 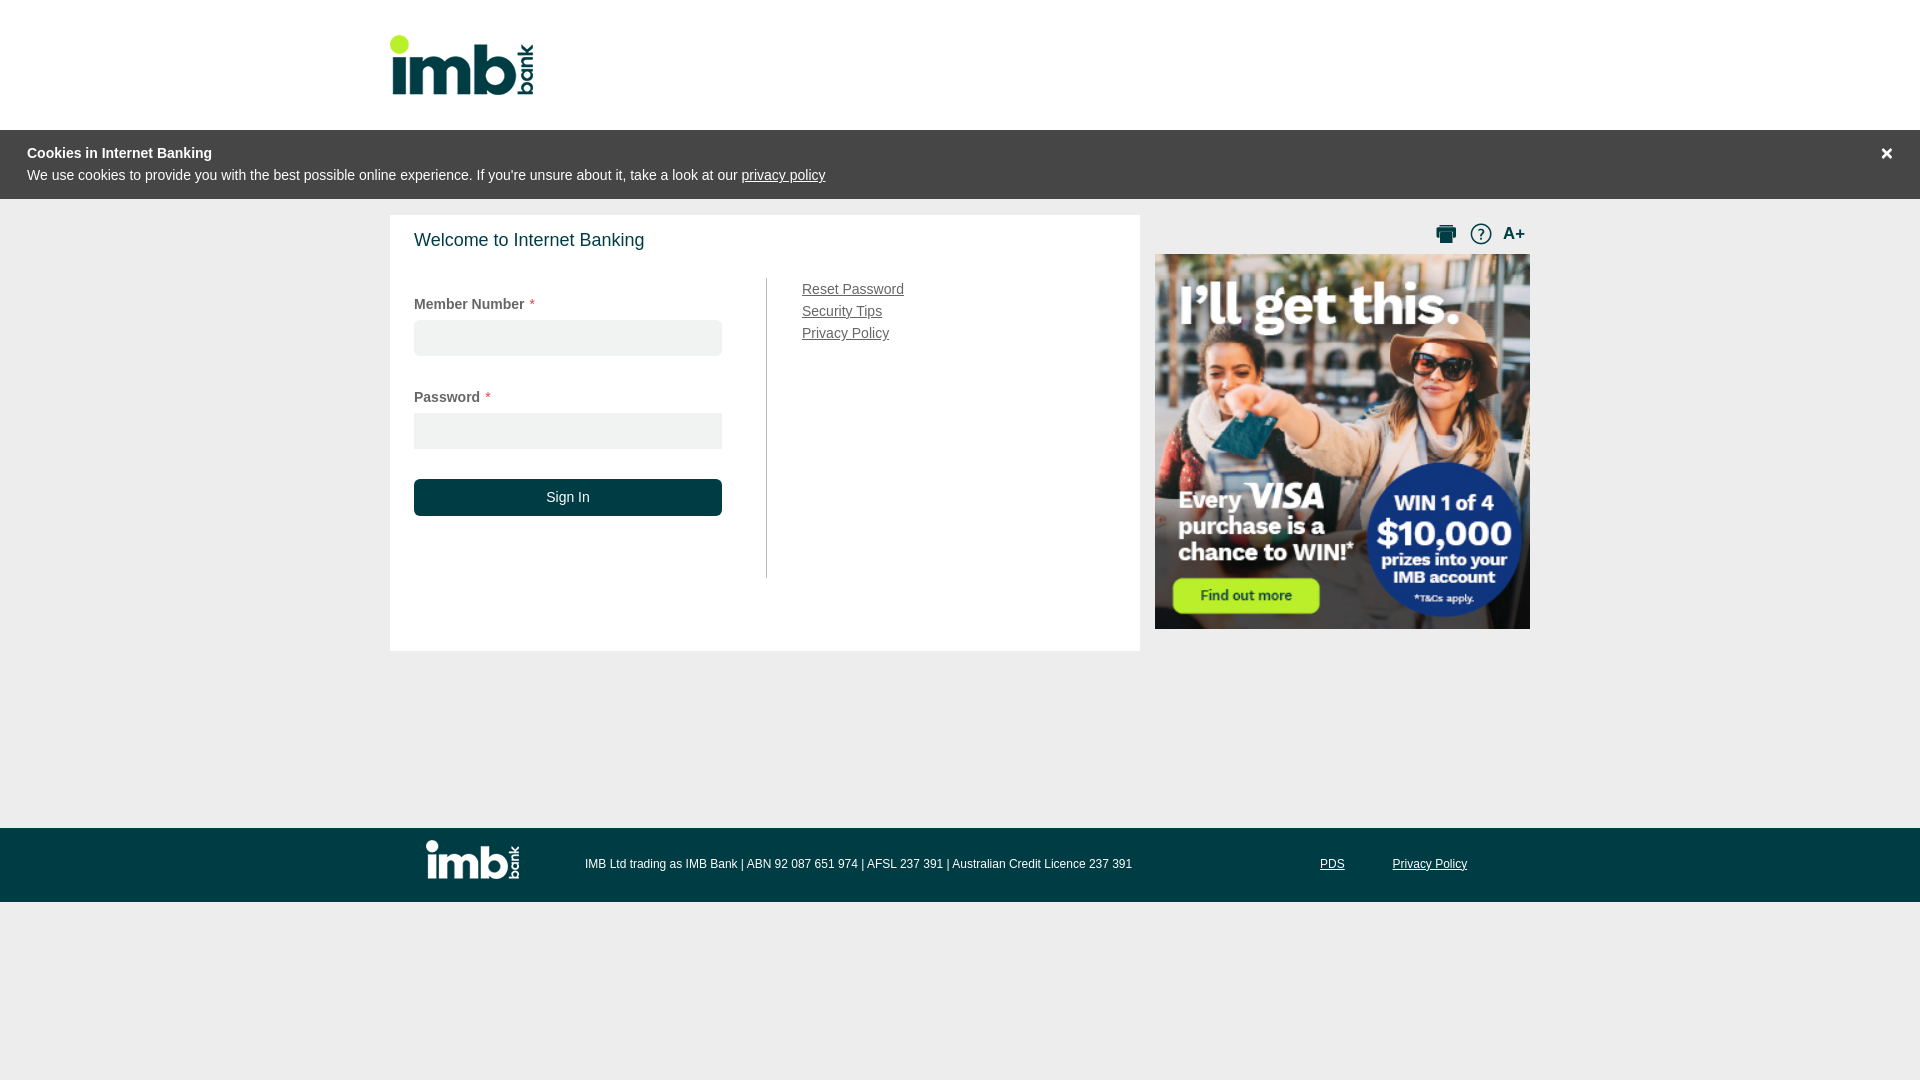 What do you see at coordinates (784, 175) in the screenshot?
I see `privacy policy` at bounding box center [784, 175].